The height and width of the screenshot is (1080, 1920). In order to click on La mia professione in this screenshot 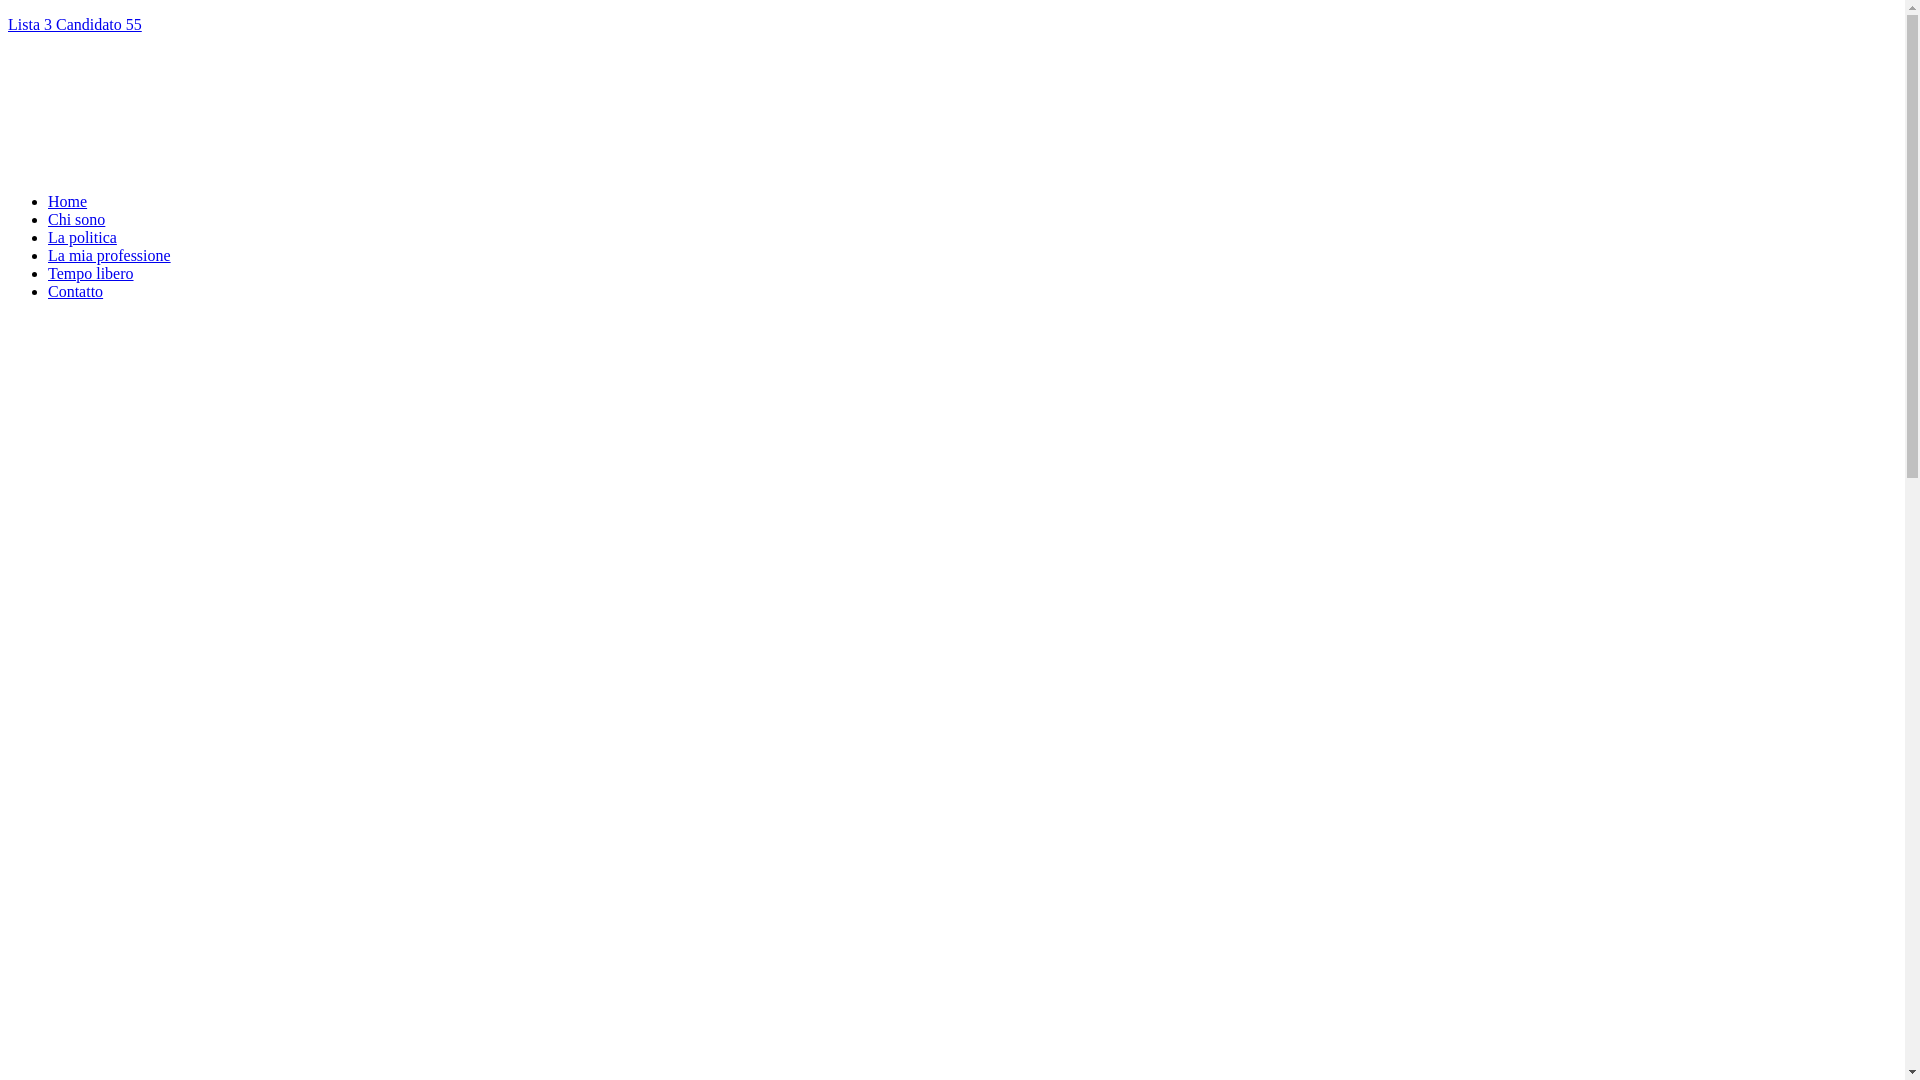, I will do `click(110, 256)`.